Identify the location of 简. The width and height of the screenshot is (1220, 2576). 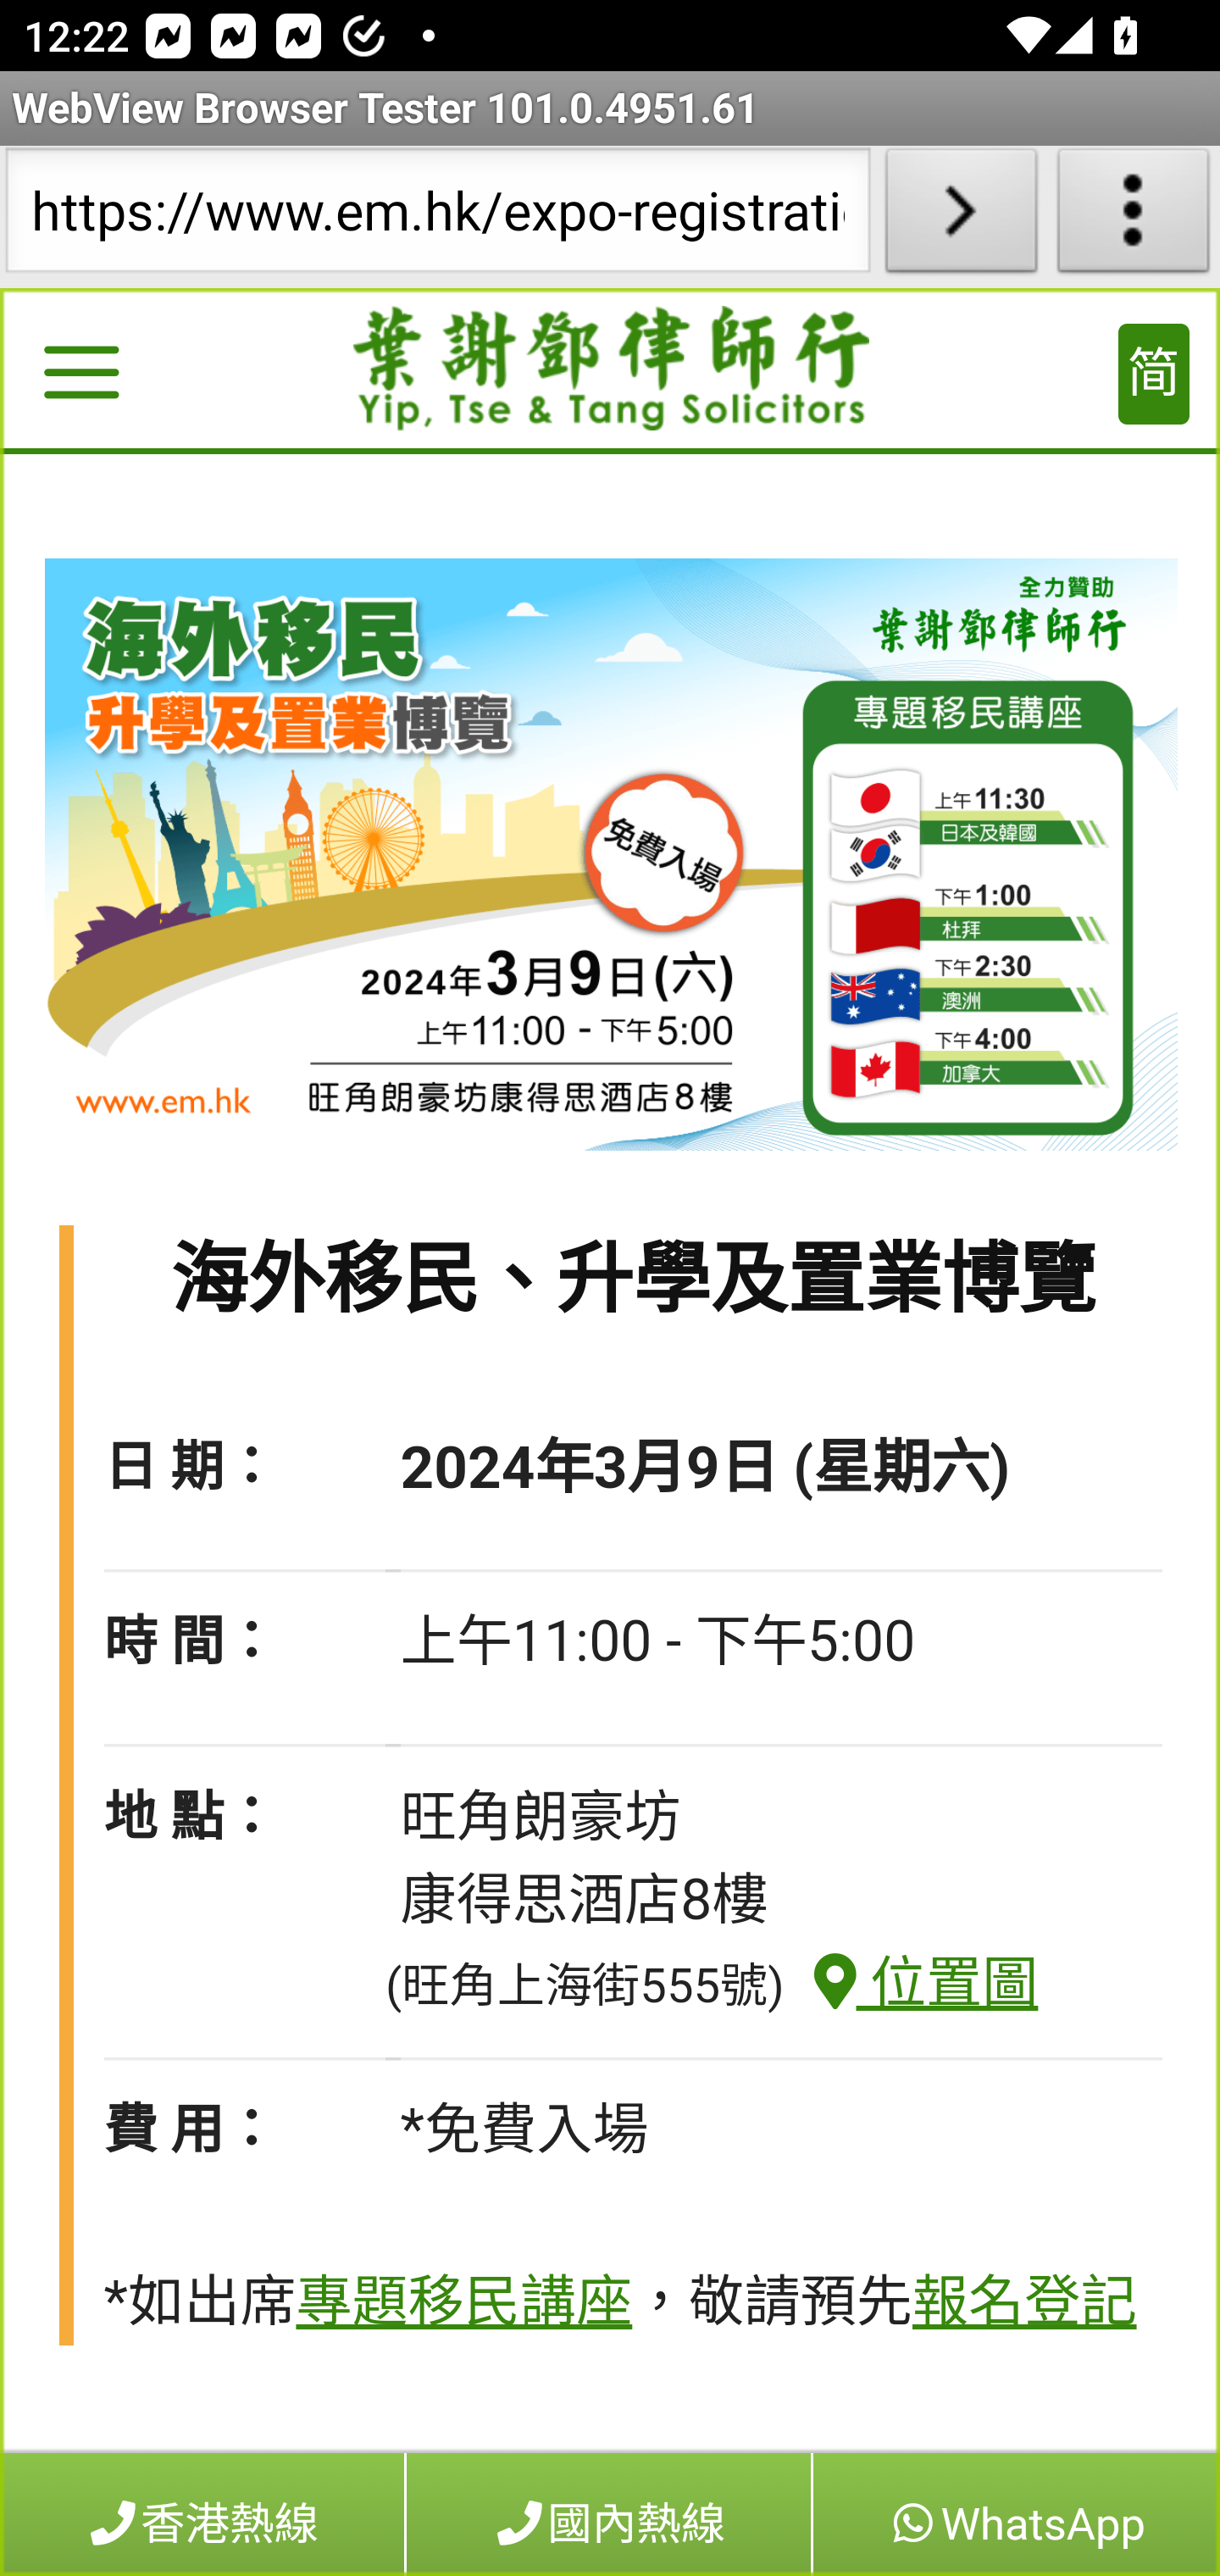
(1154, 375).